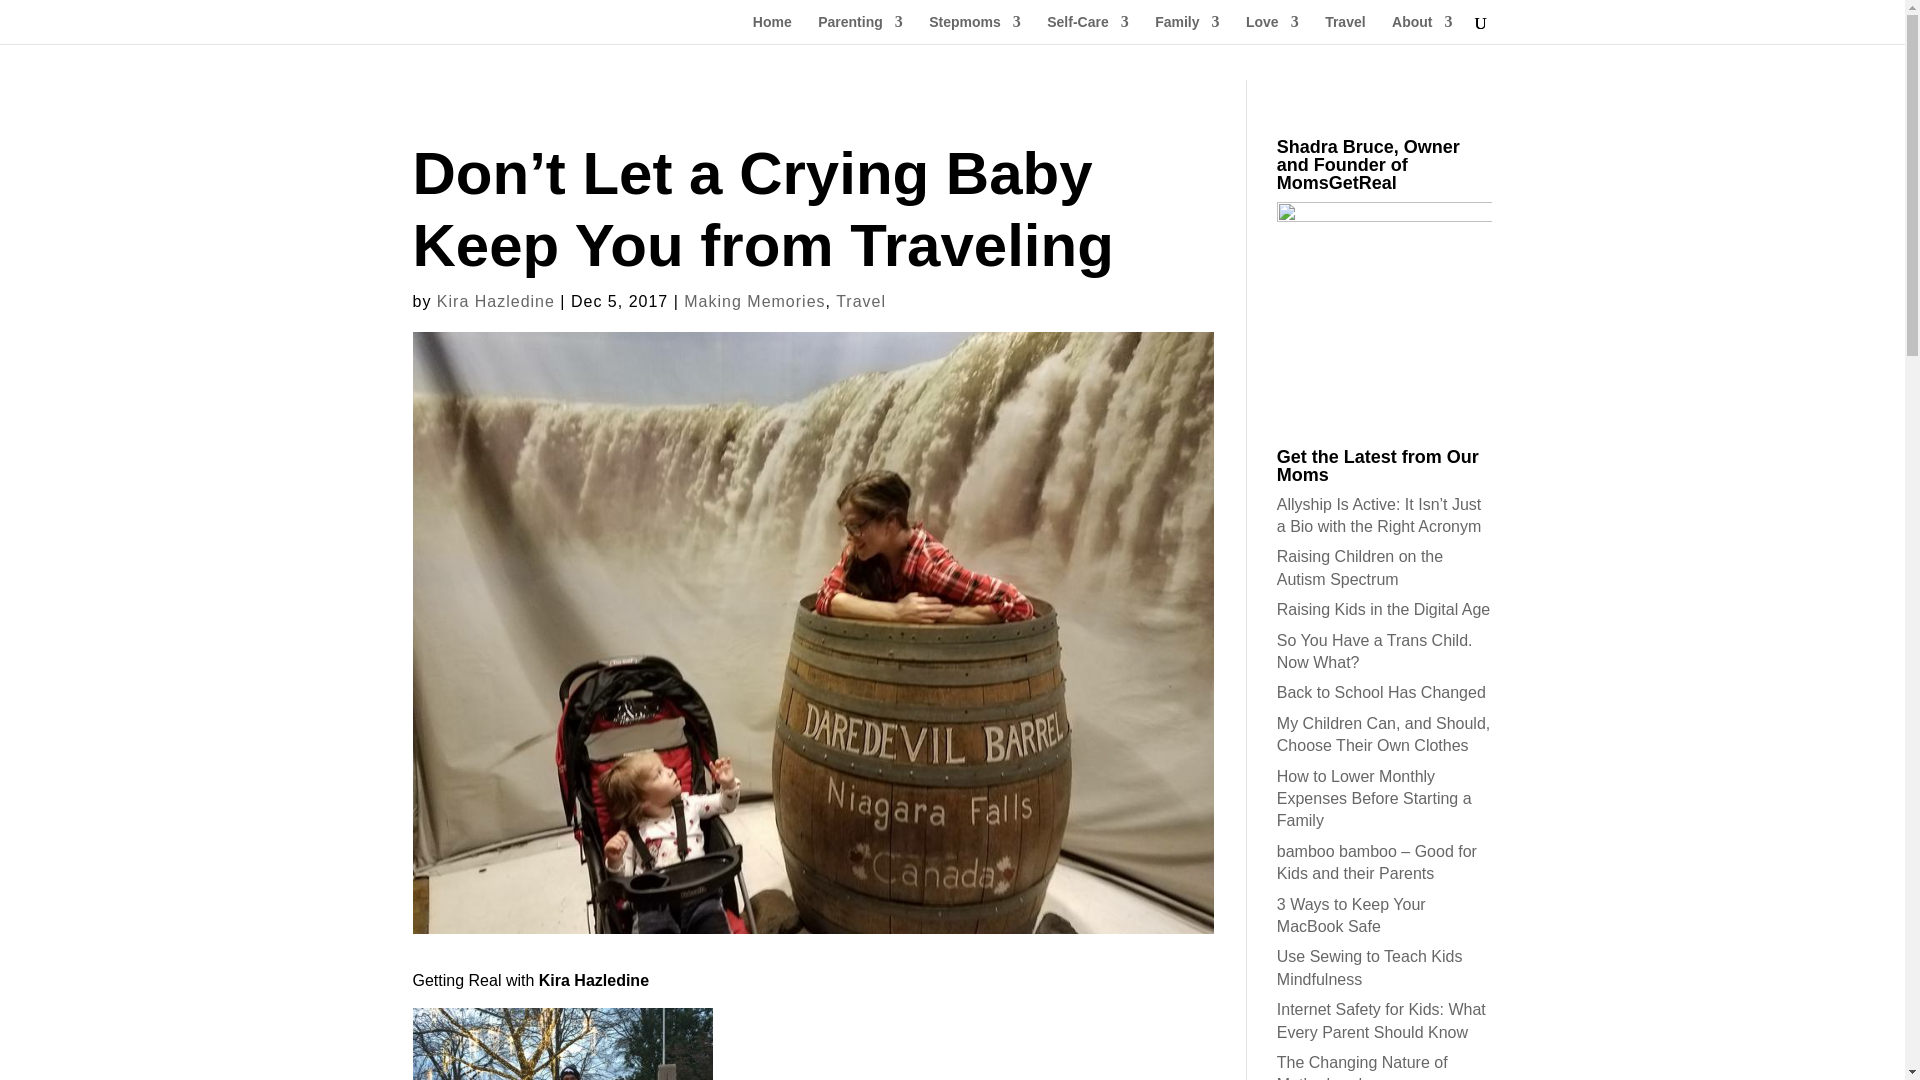 This screenshot has width=1920, height=1080. Describe the element at coordinates (975, 30) in the screenshot. I see `Stepmoms` at that location.